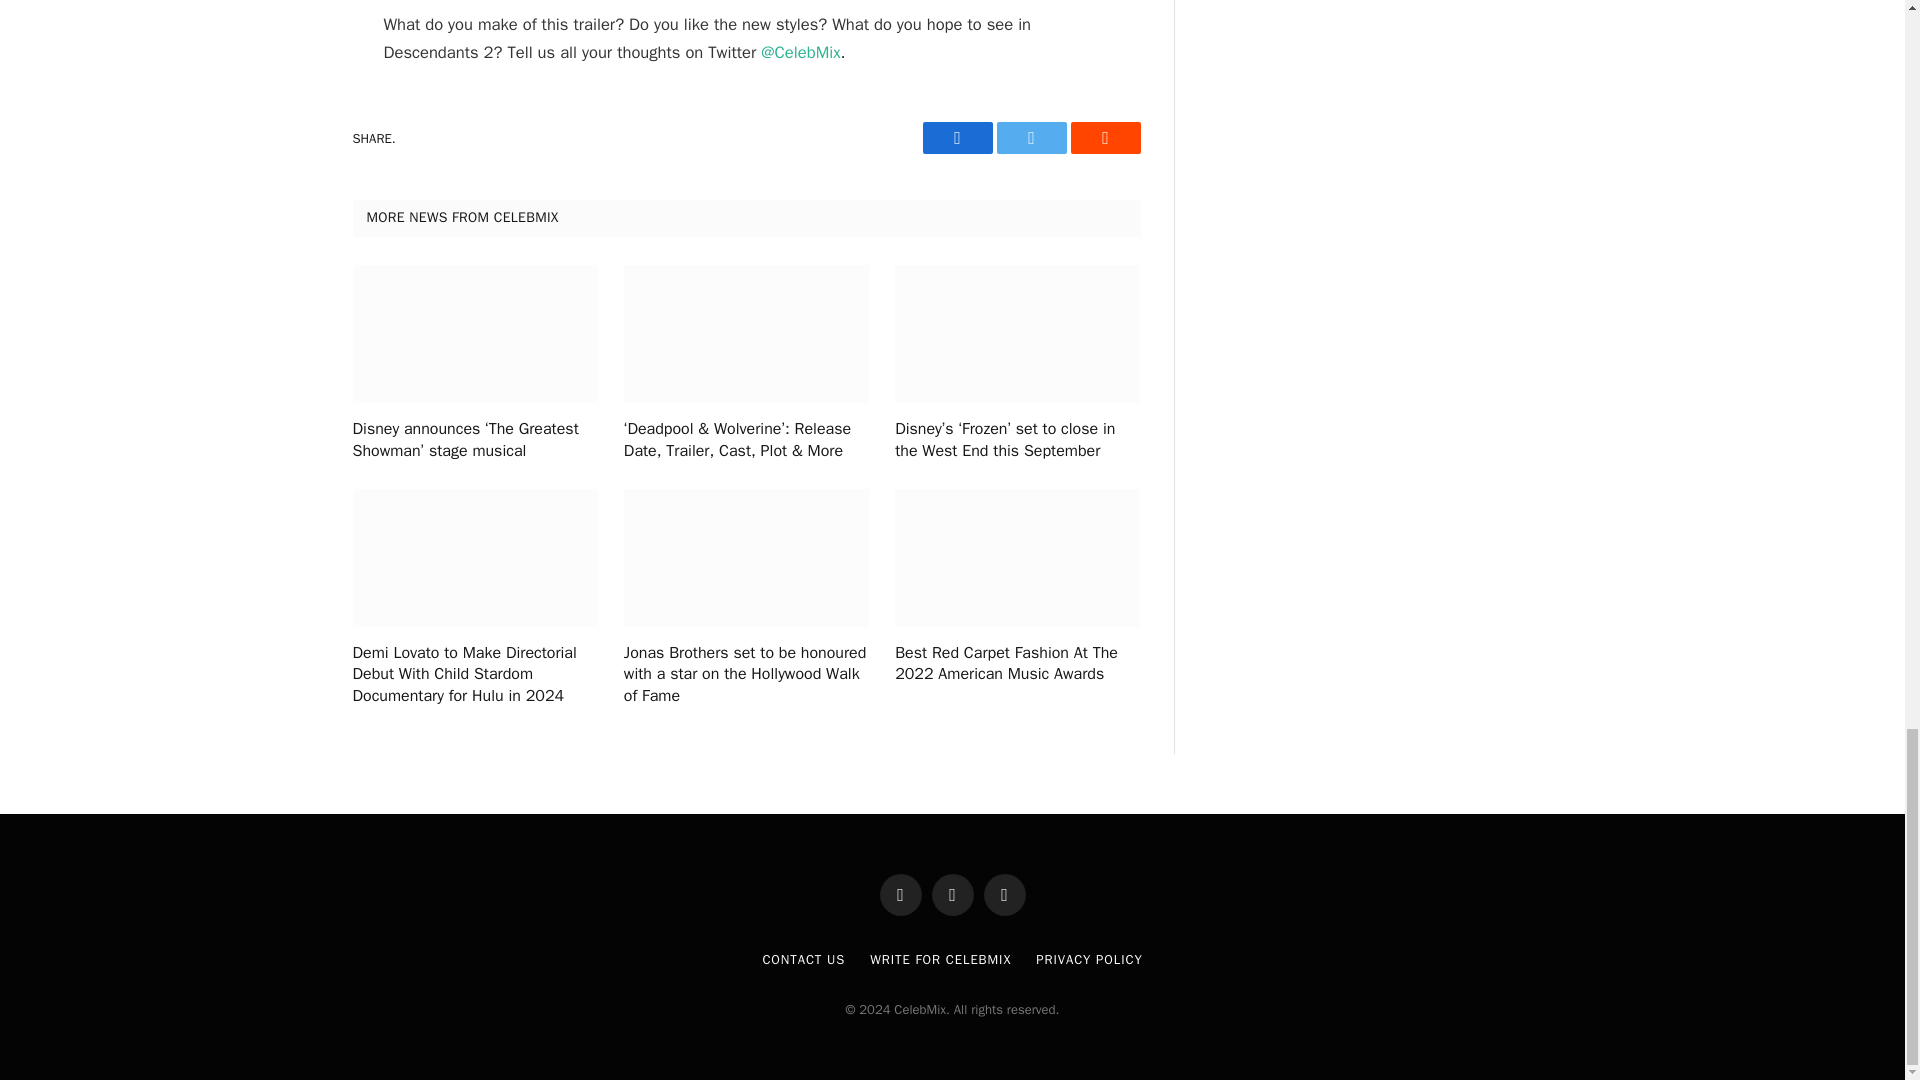 This screenshot has height=1080, width=1920. What do you see at coordinates (1030, 138) in the screenshot?
I see `Twitter` at bounding box center [1030, 138].